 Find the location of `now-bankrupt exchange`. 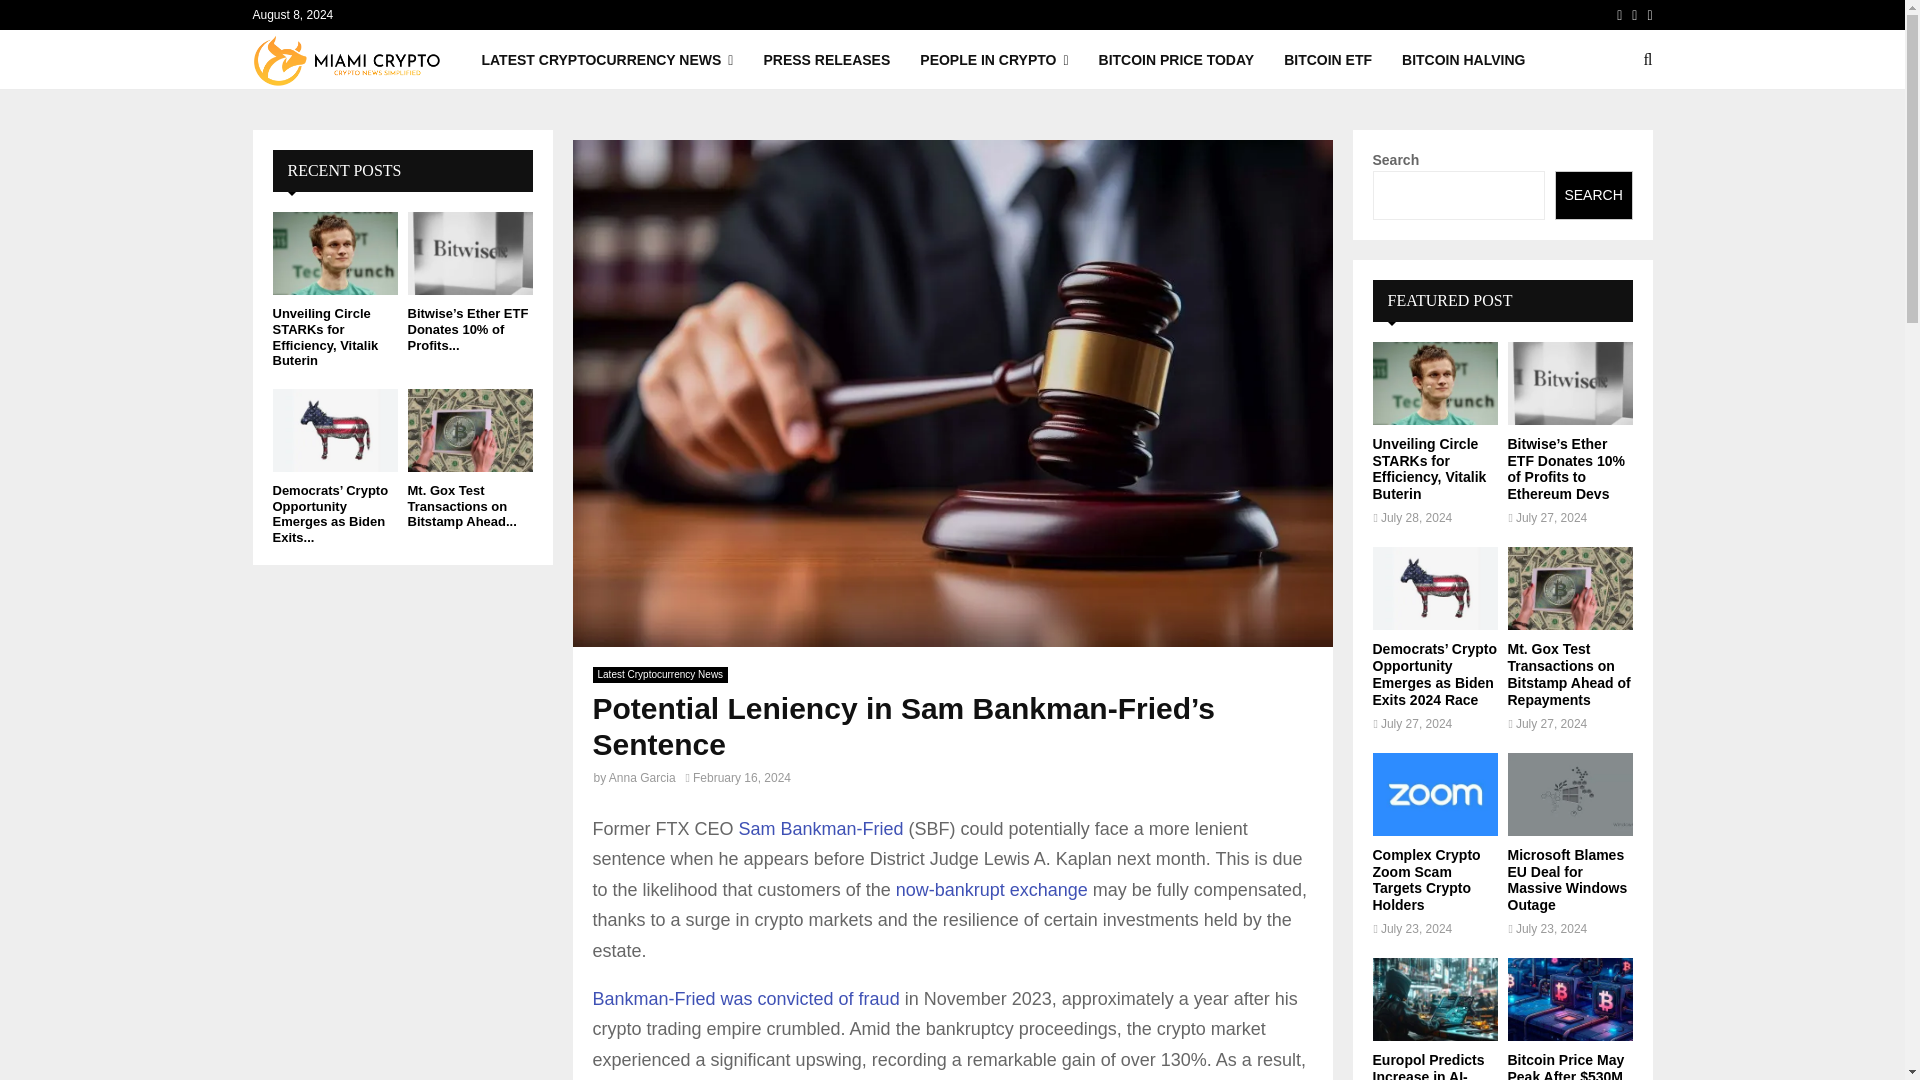

now-bankrupt exchange is located at coordinates (992, 890).